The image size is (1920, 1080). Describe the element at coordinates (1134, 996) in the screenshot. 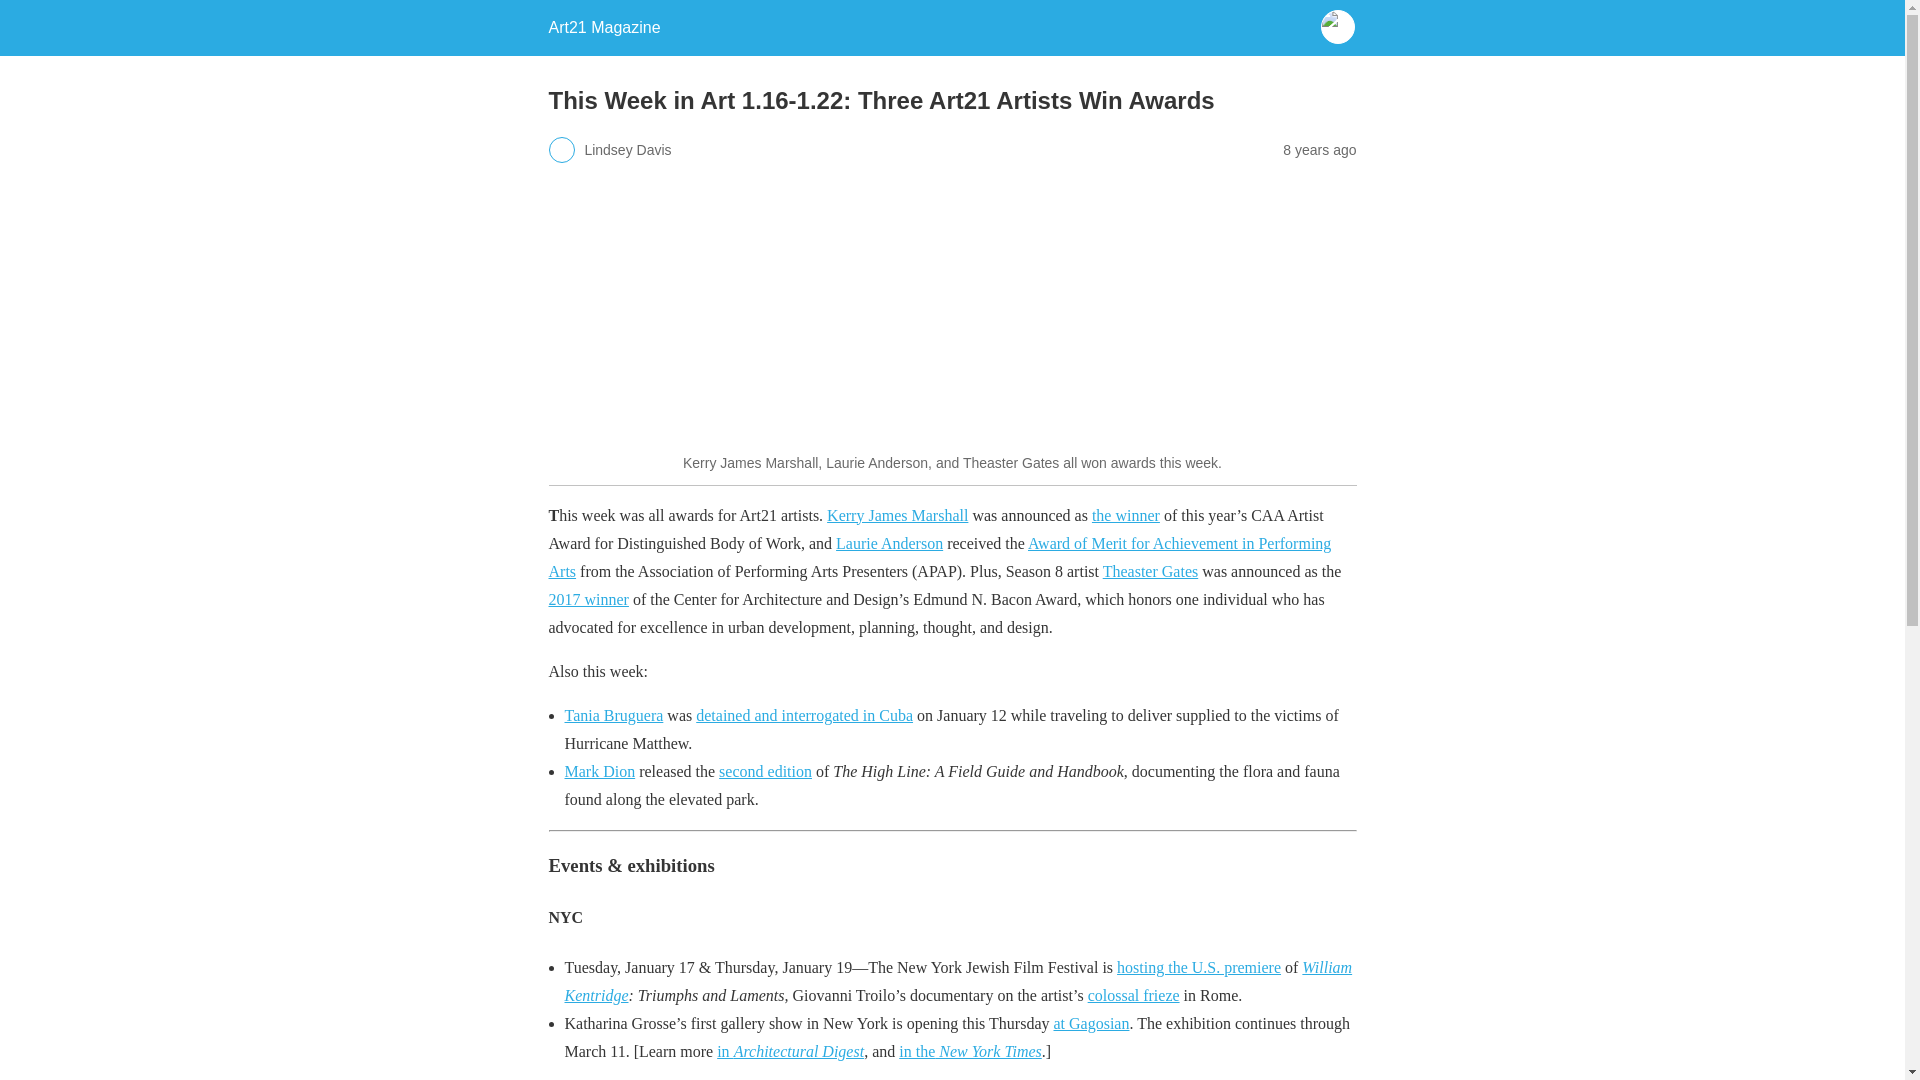

I see `colossal frieze` at that location.